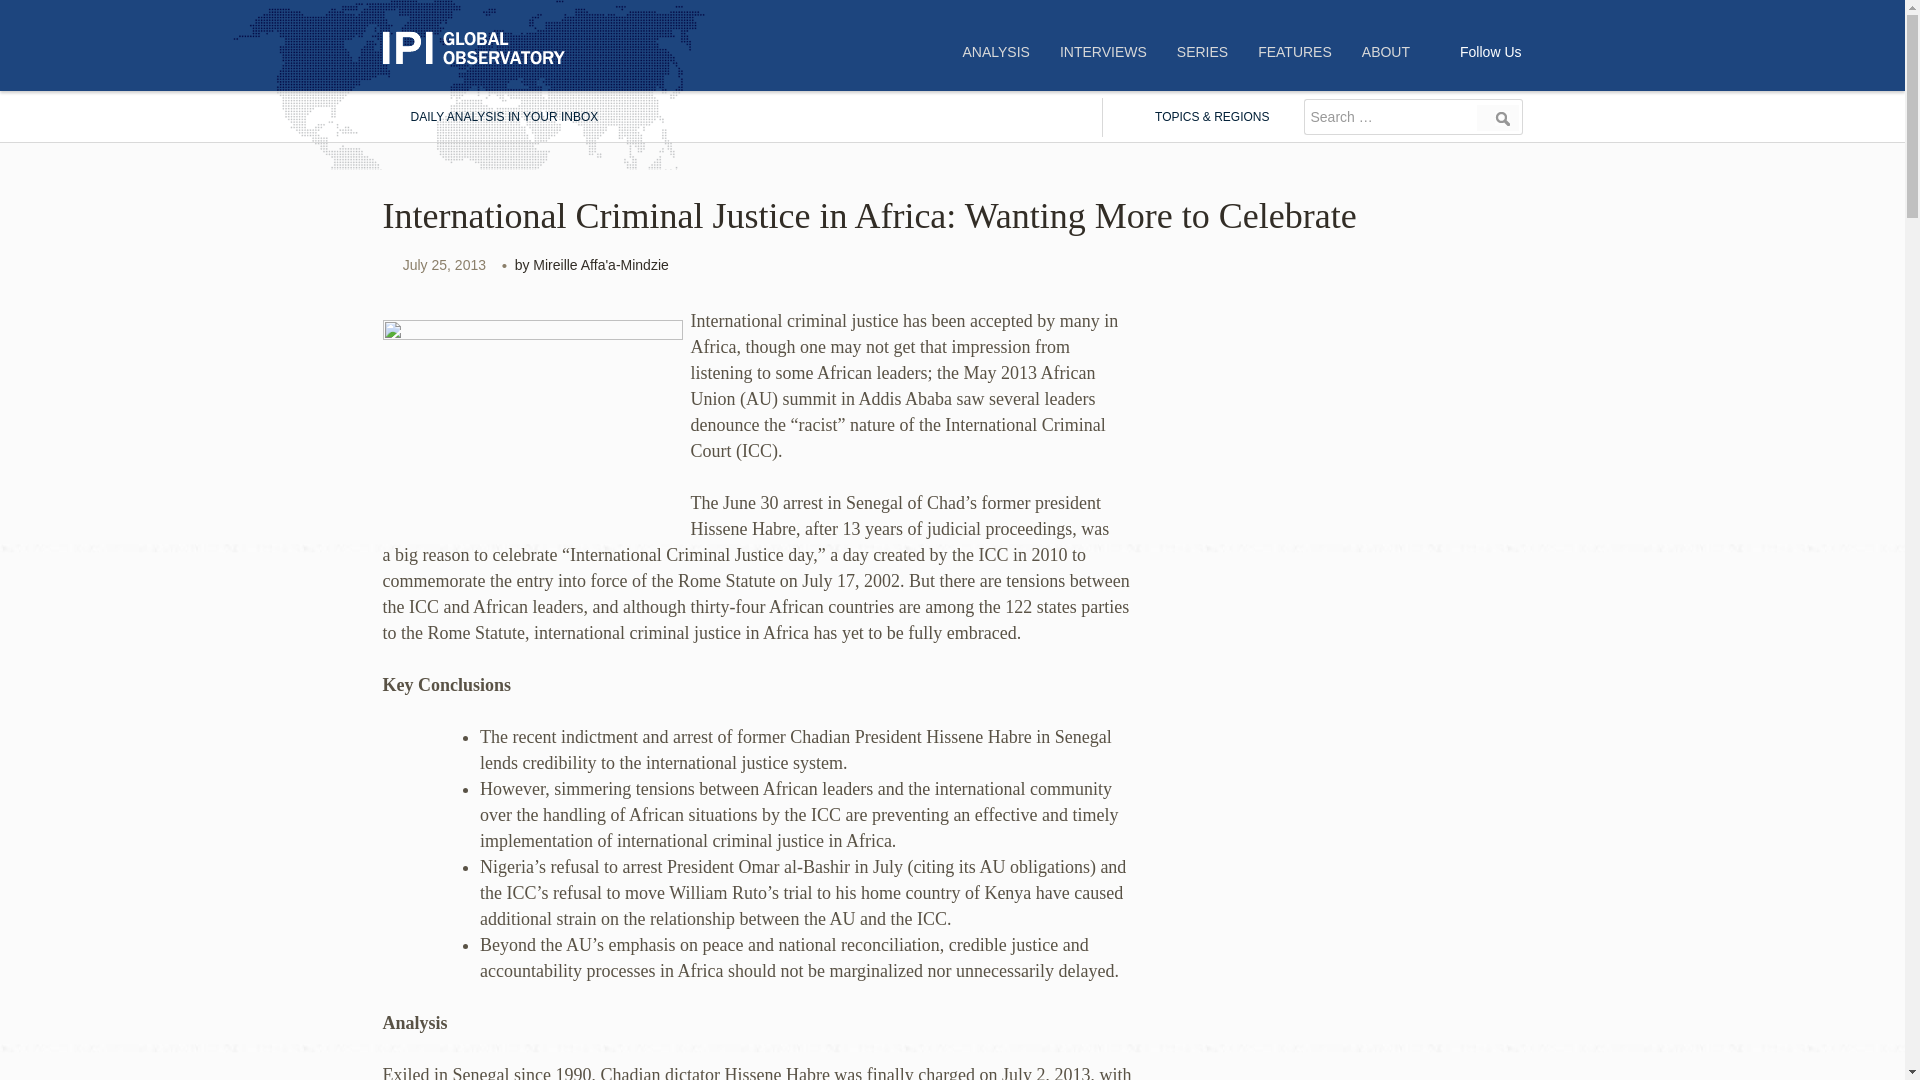 The image size is (1920, 1080). I want to click on IPI Global Observatory, so click(482, 48).